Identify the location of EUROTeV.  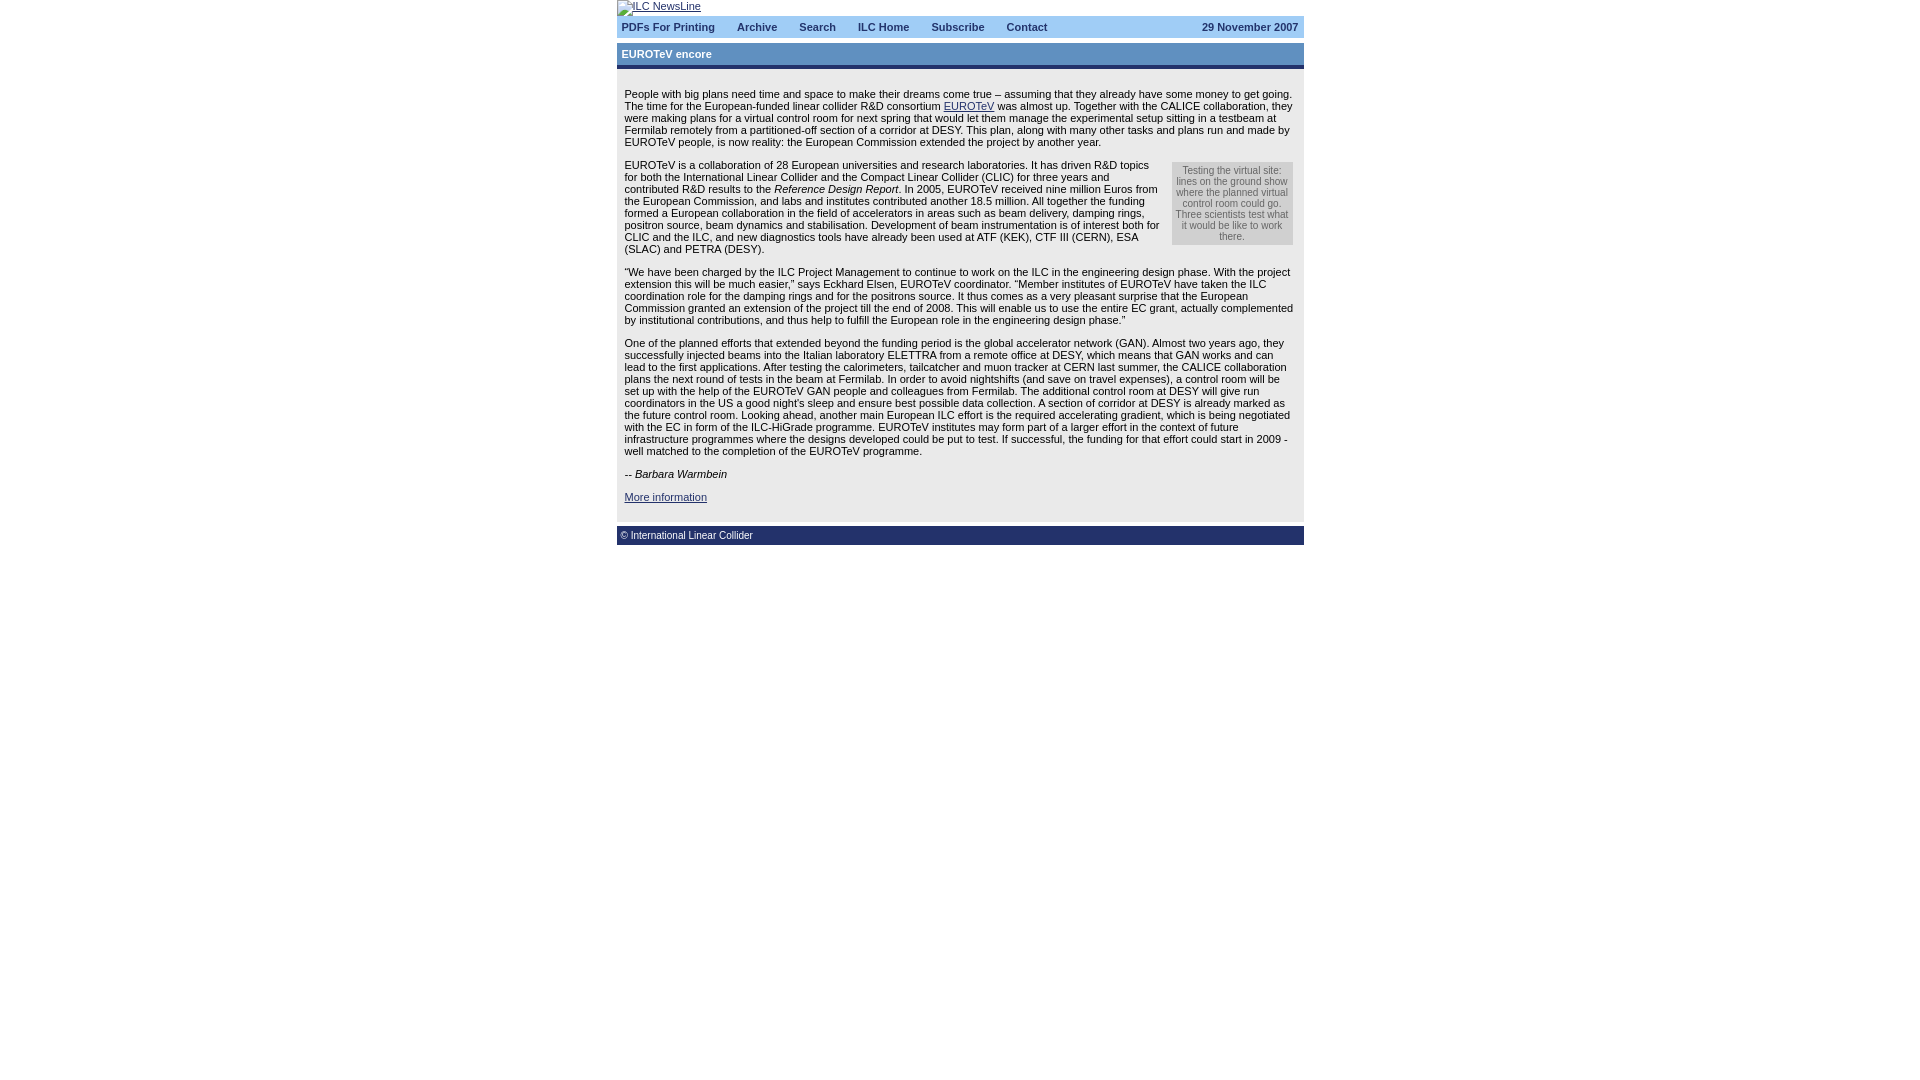
(969, 106).